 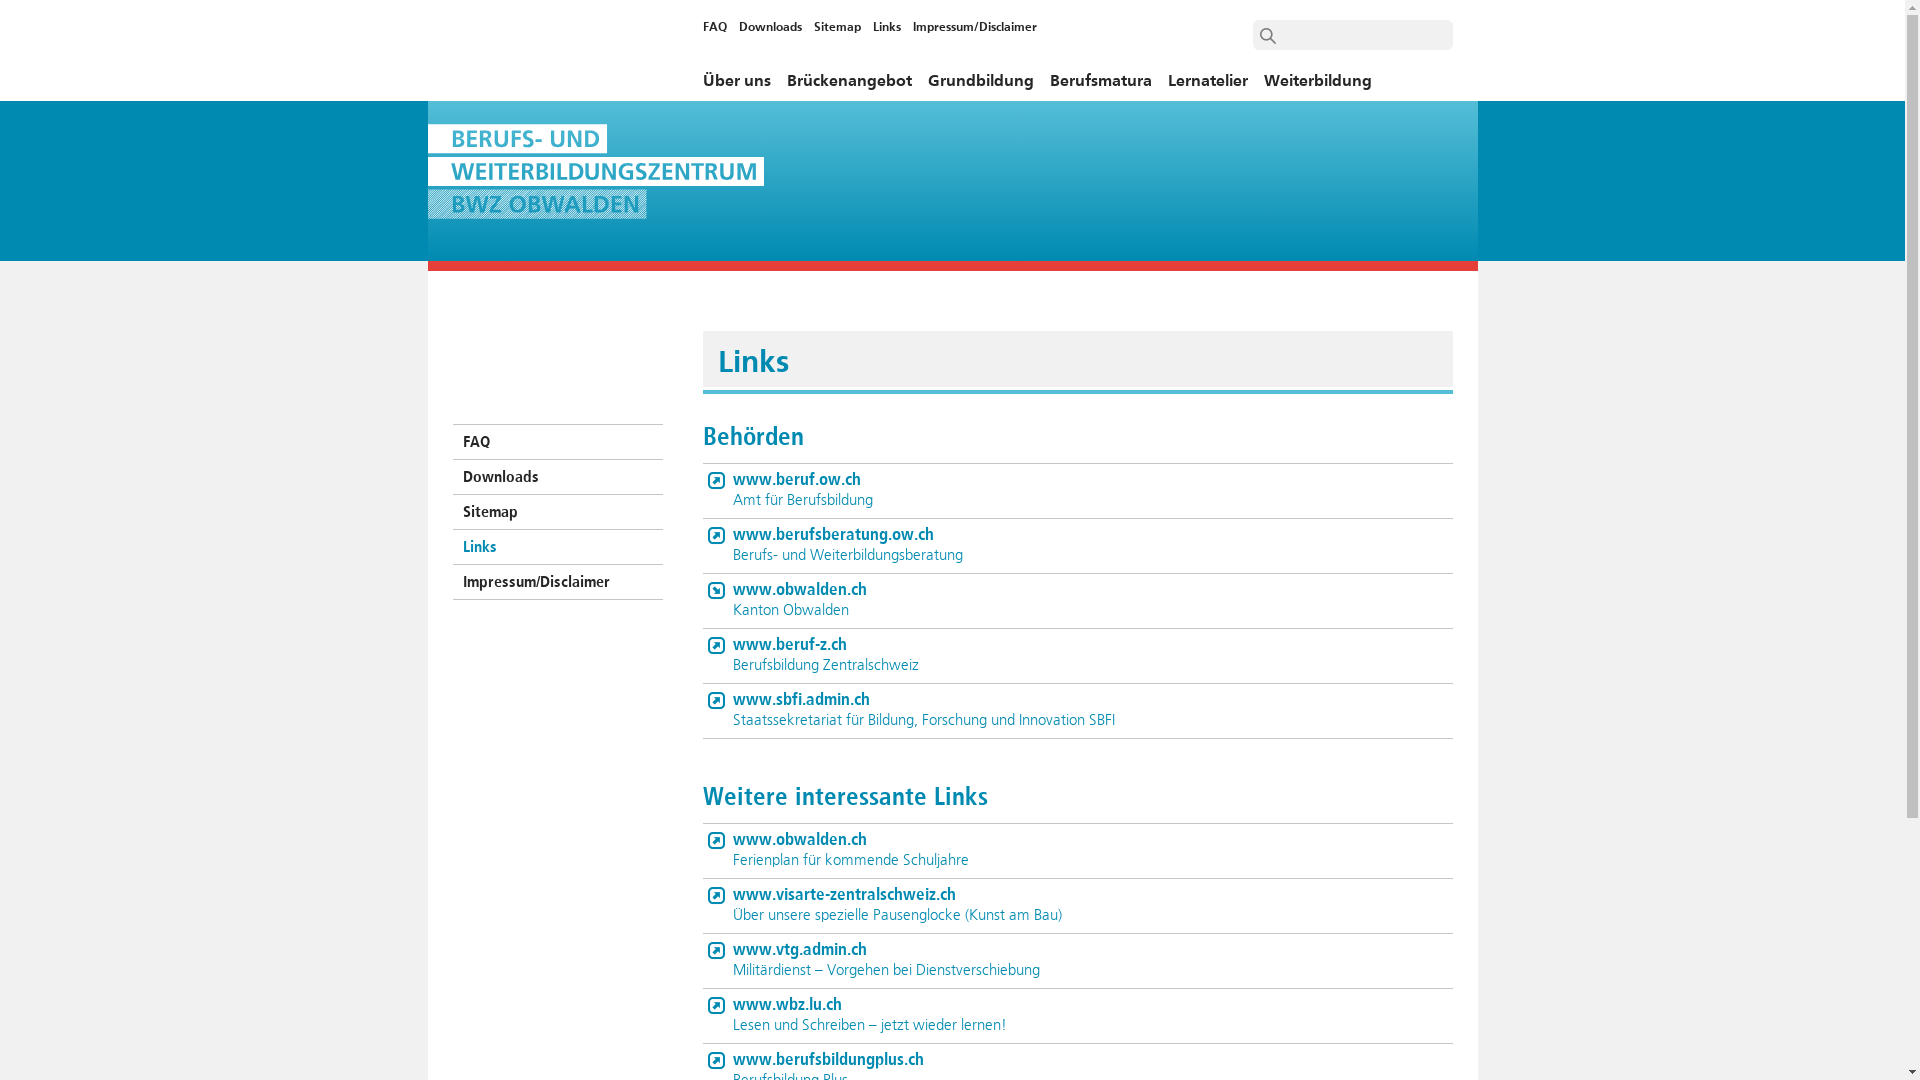 I want to click on Sitemap, so click(x=838, y=28).